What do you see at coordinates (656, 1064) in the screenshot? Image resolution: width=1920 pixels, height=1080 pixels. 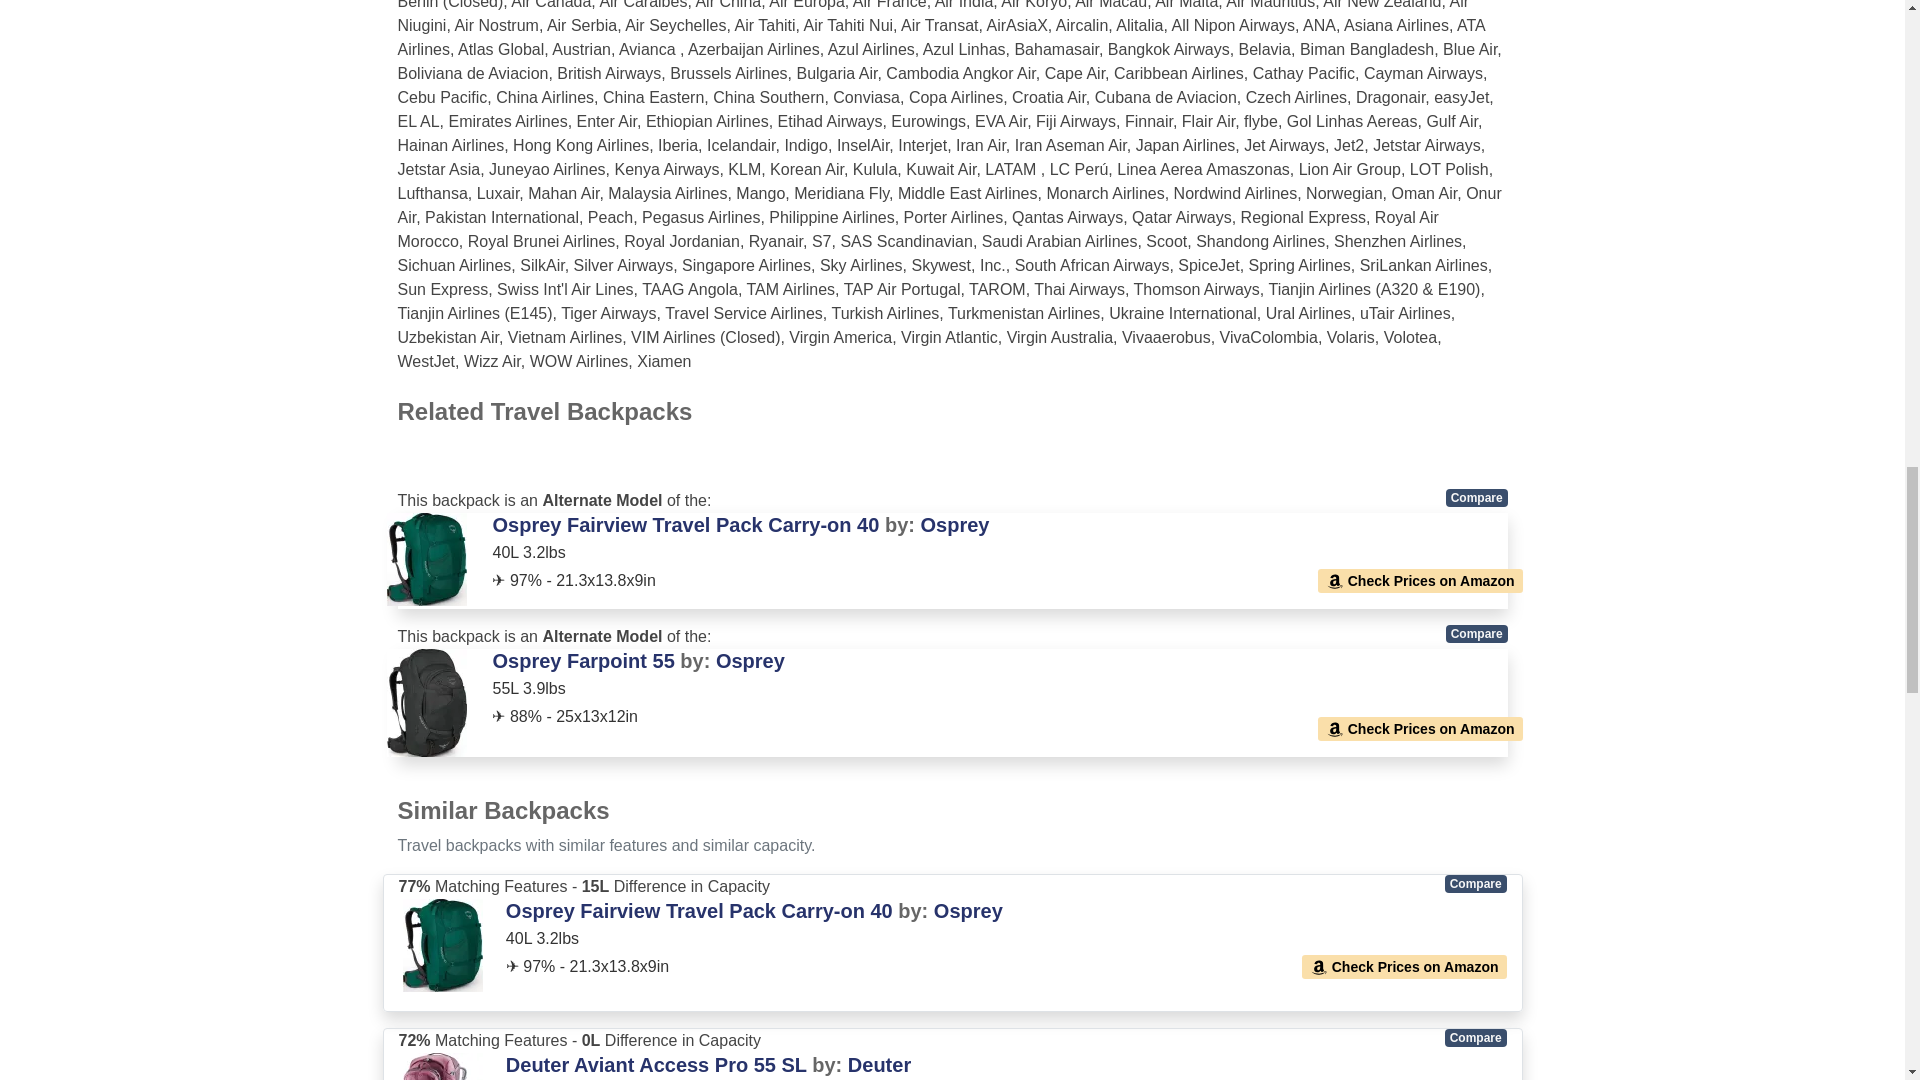 I see `Deuter Aviant Access Pro 55 SL` at bounding box center [656, 1064].